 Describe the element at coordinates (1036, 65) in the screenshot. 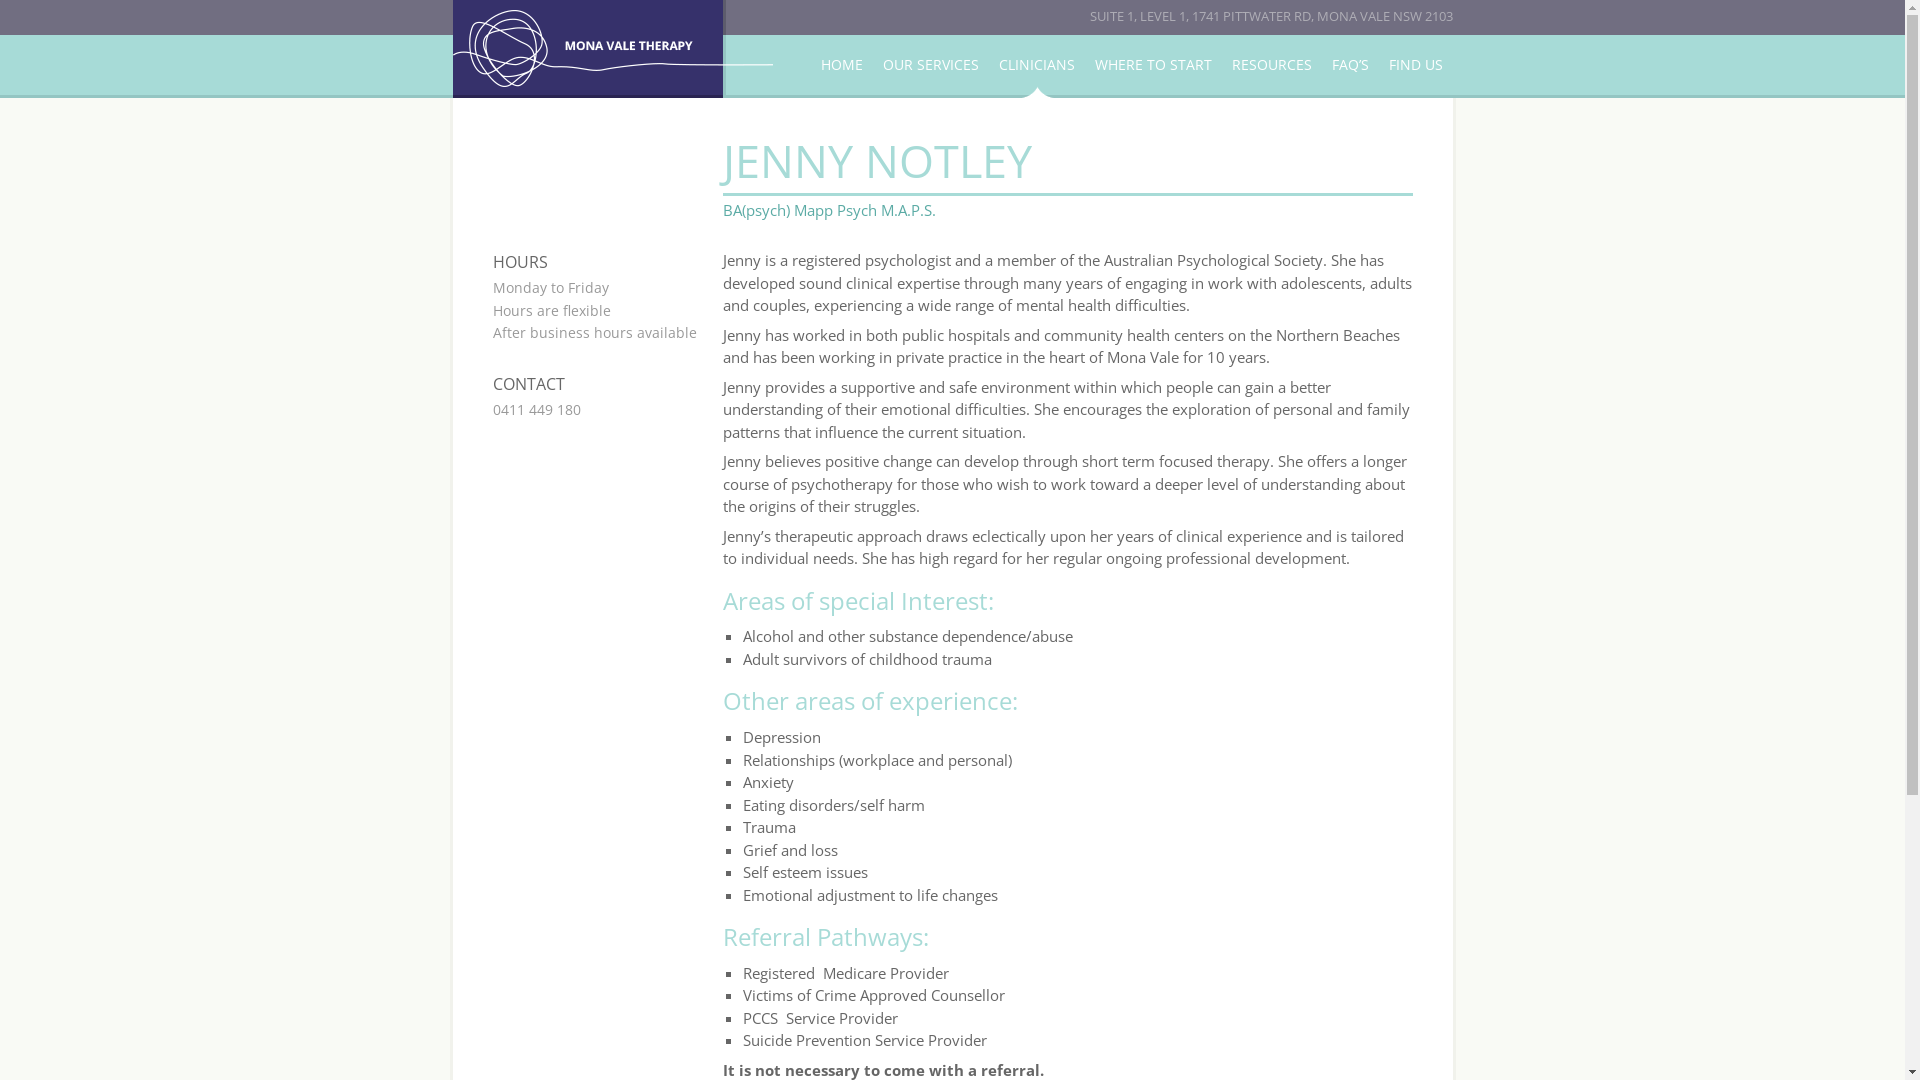

I see `CLINICIANS` at that location.